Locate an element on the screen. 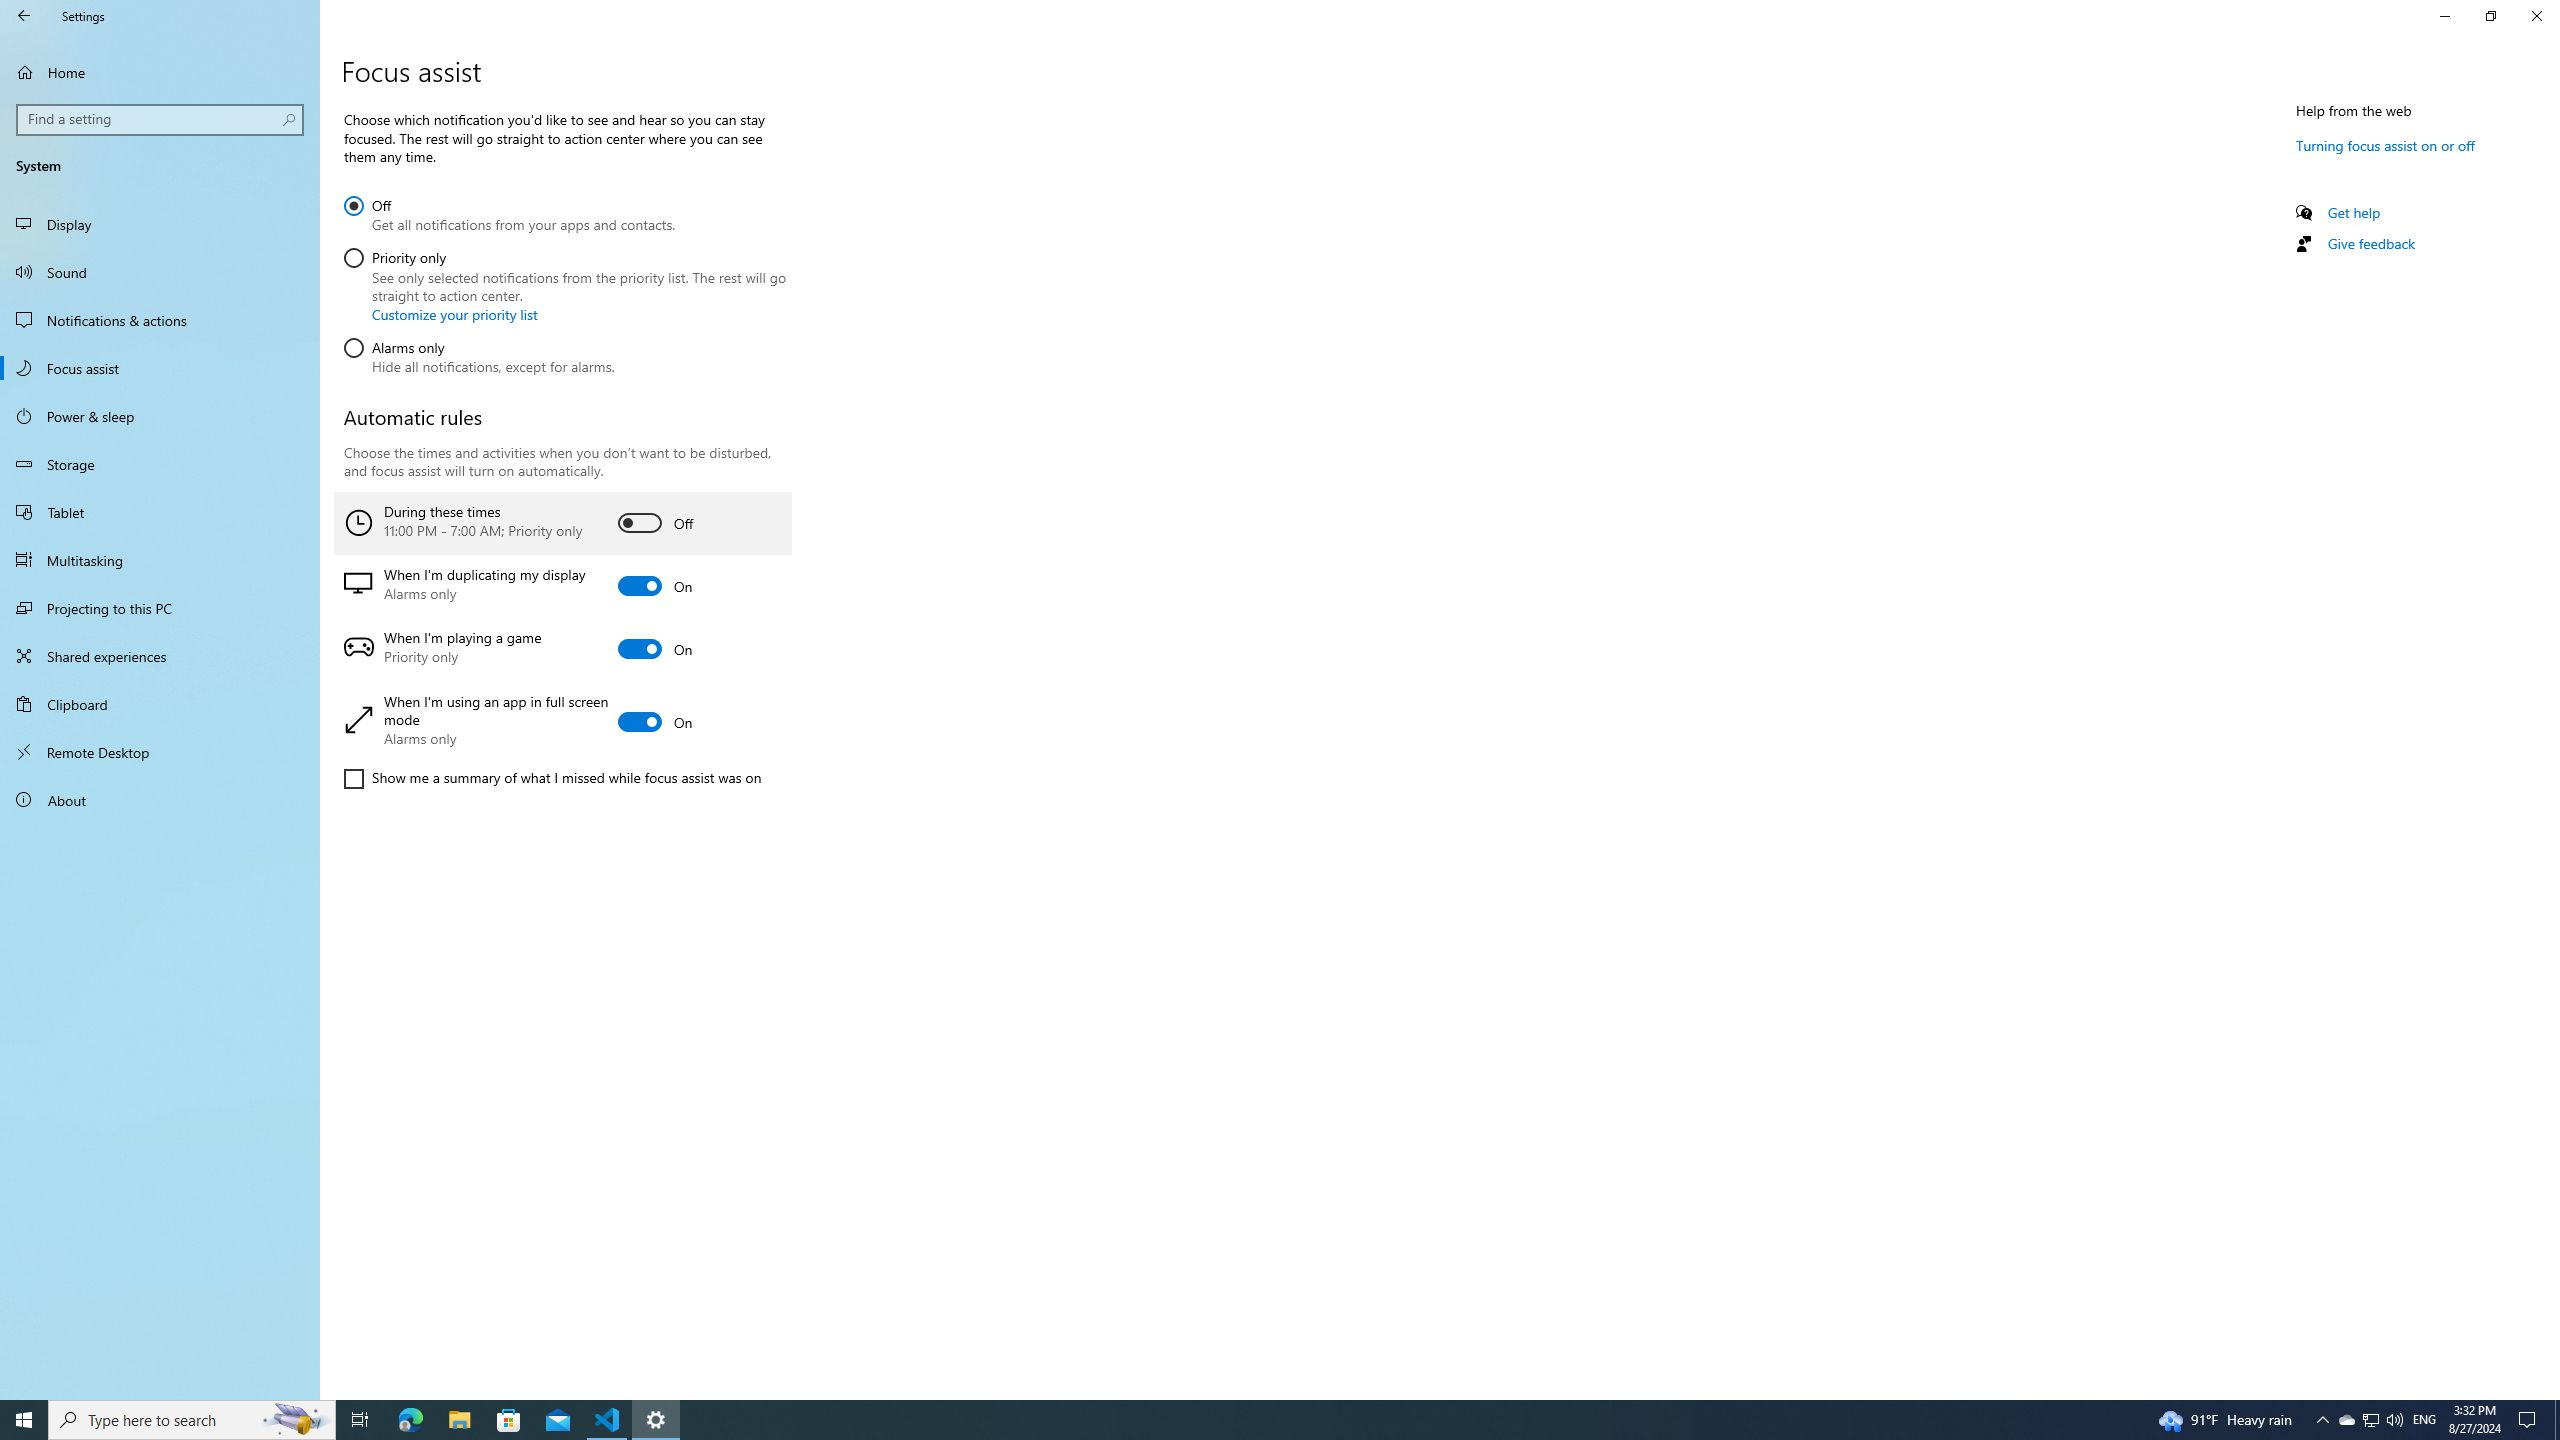  Display is located at coordinates (160, 224).